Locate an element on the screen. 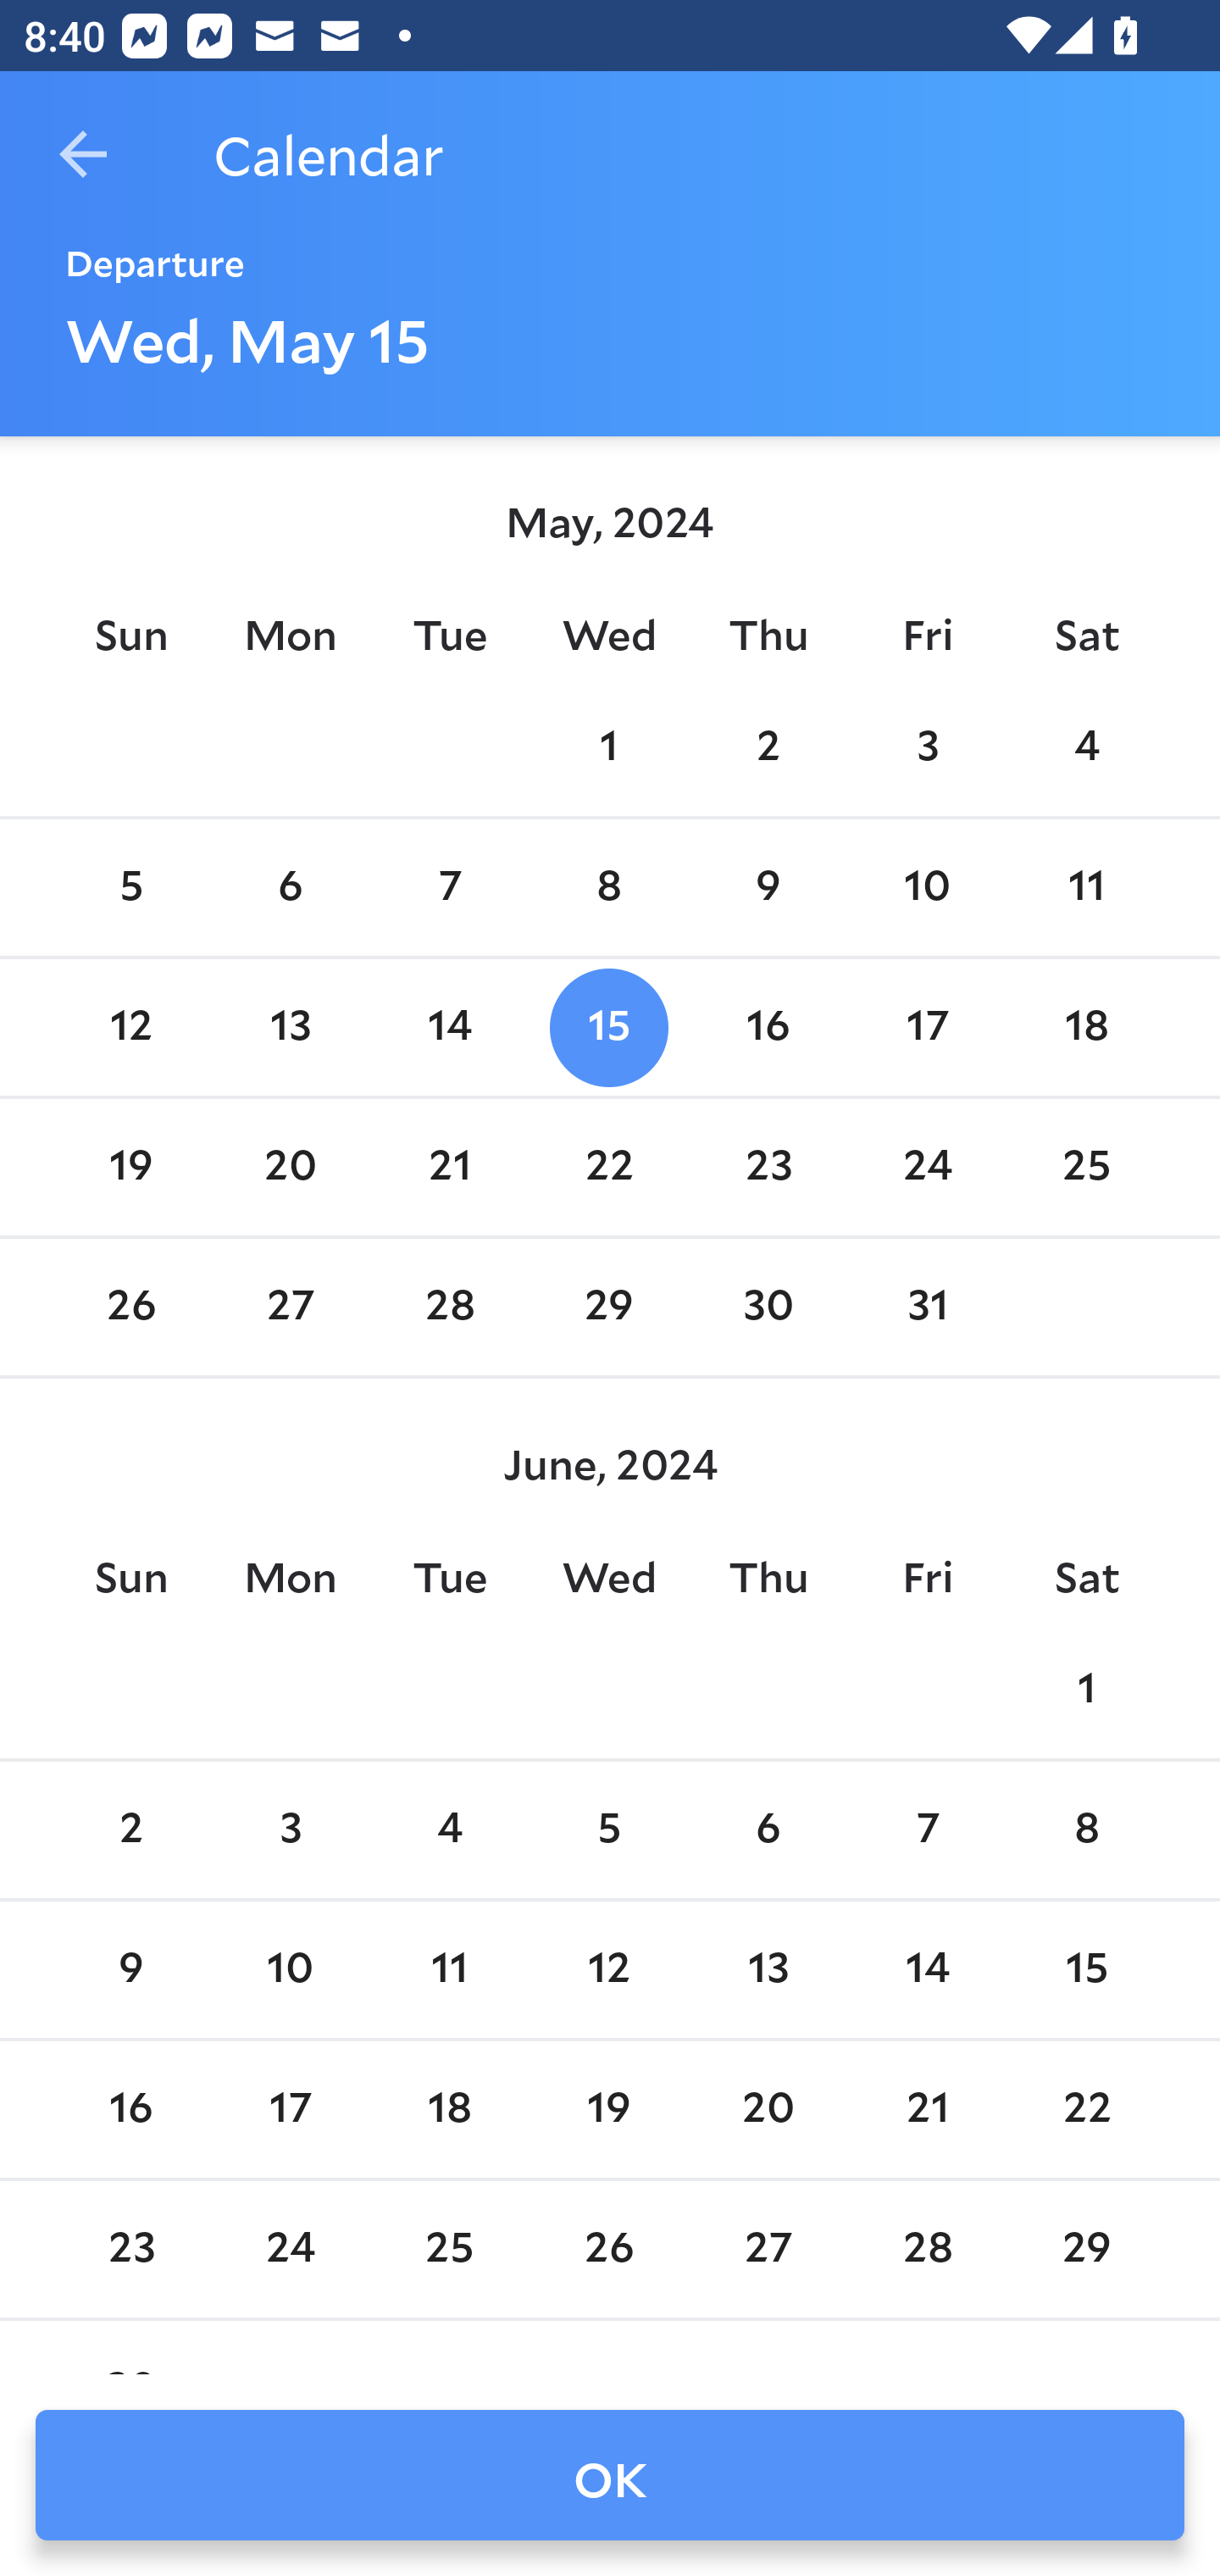  27 is located at coordinates (768, 2249).